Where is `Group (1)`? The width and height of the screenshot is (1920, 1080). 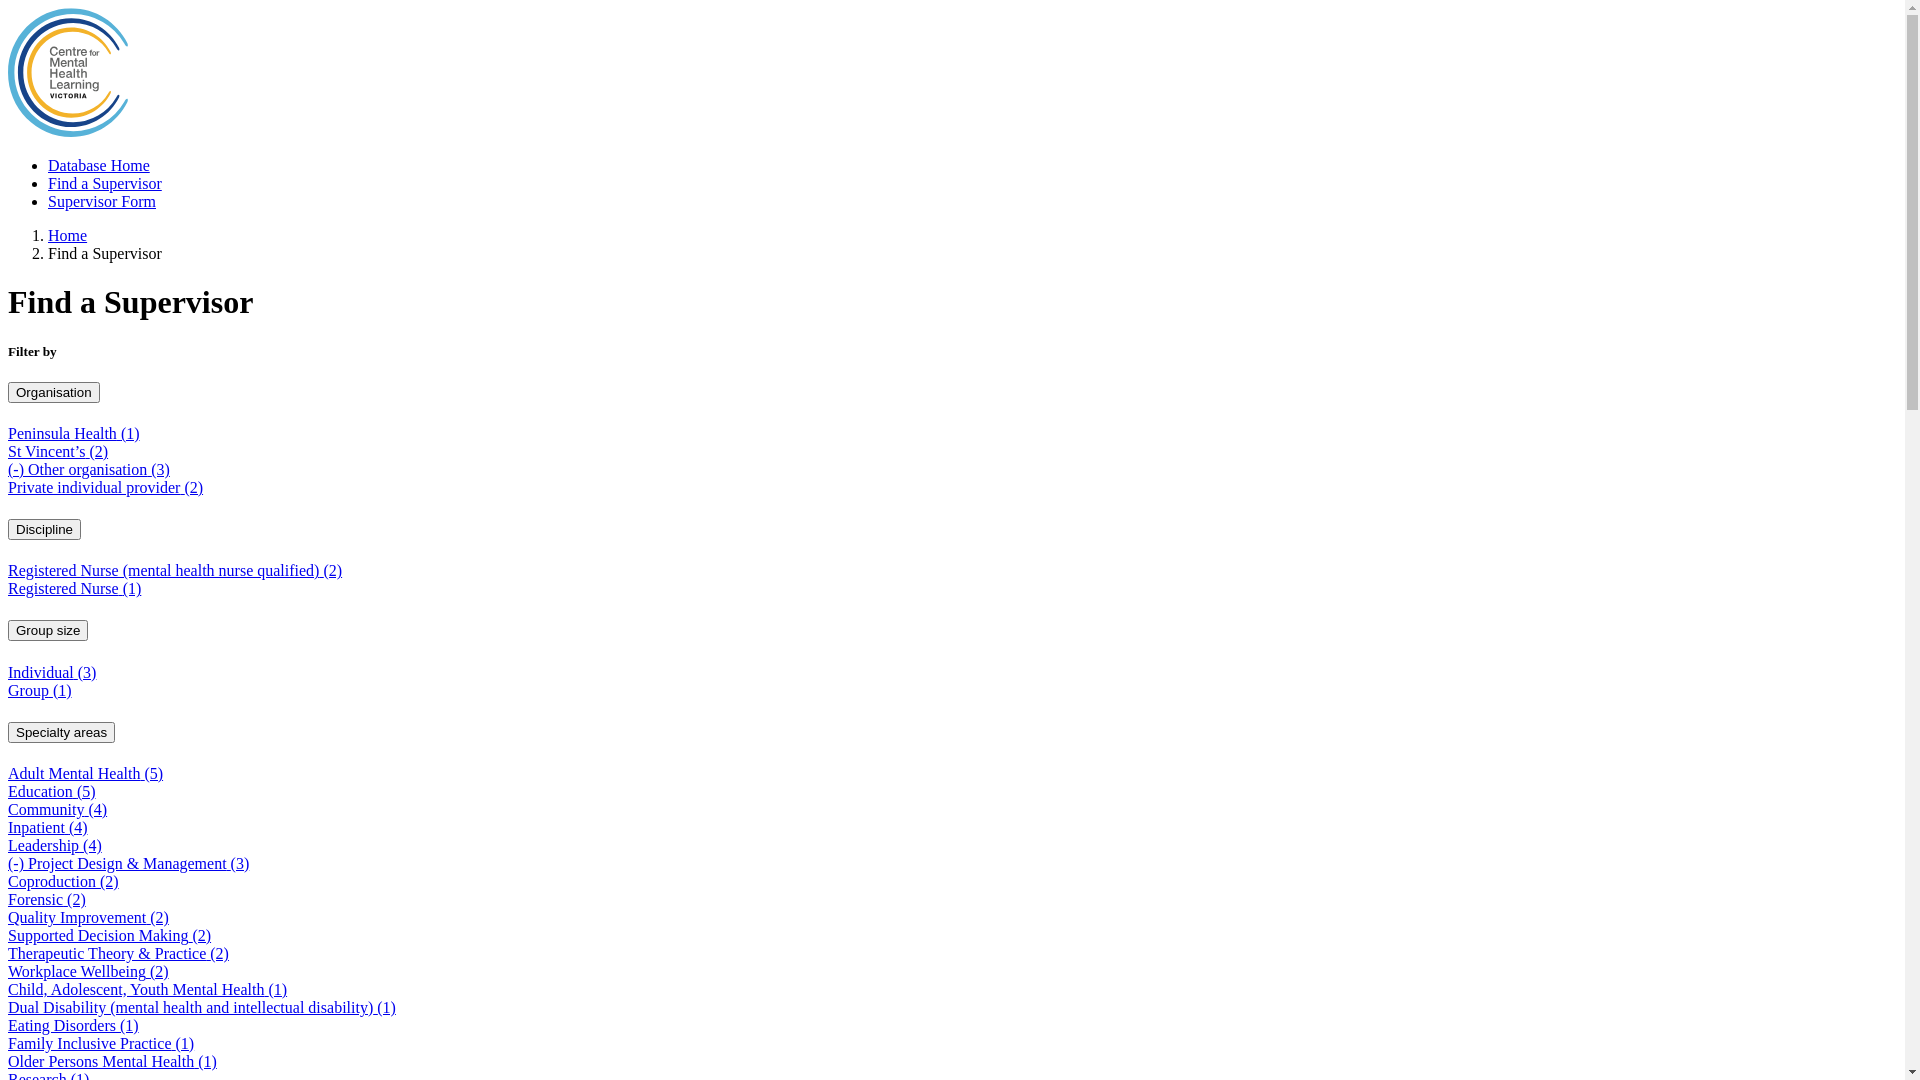
Group (1) is located at coordinates (40, 690).